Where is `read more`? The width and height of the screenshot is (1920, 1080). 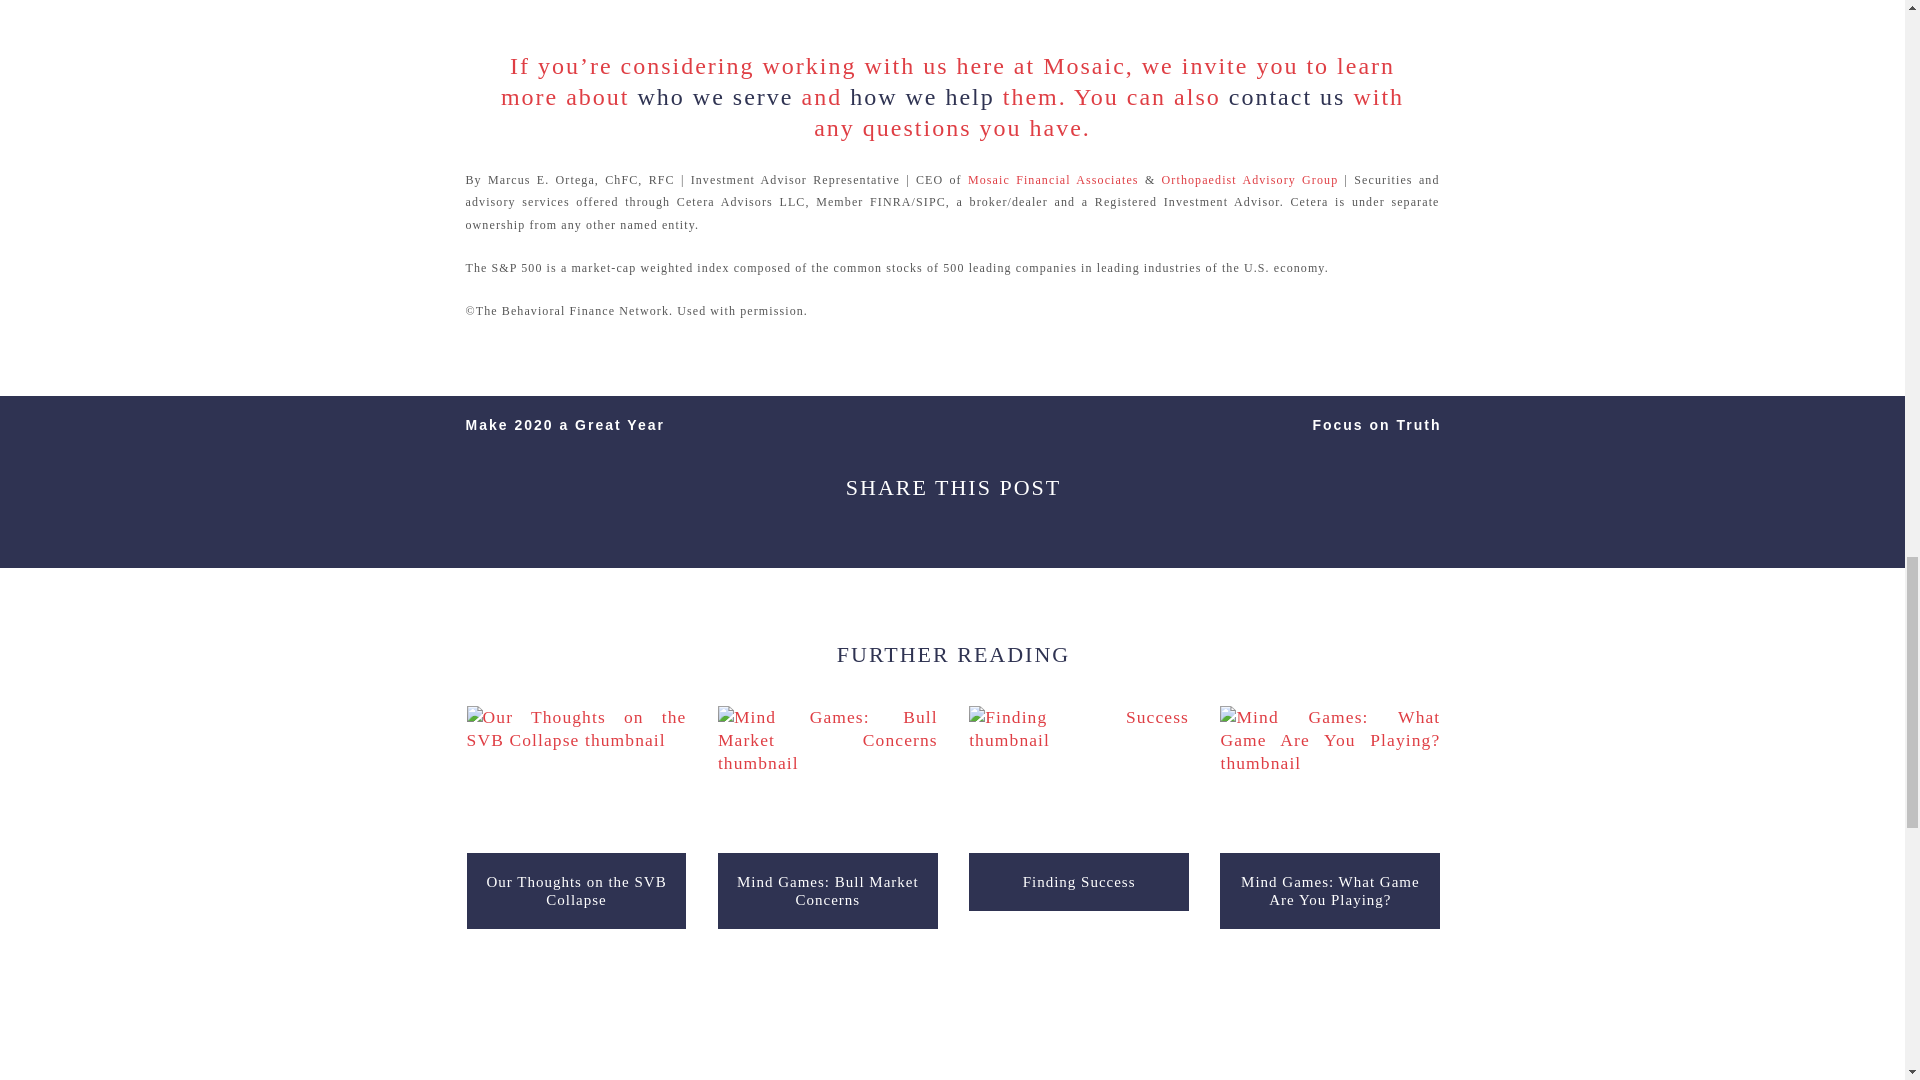 read more is located at coordinates (1330, 780).